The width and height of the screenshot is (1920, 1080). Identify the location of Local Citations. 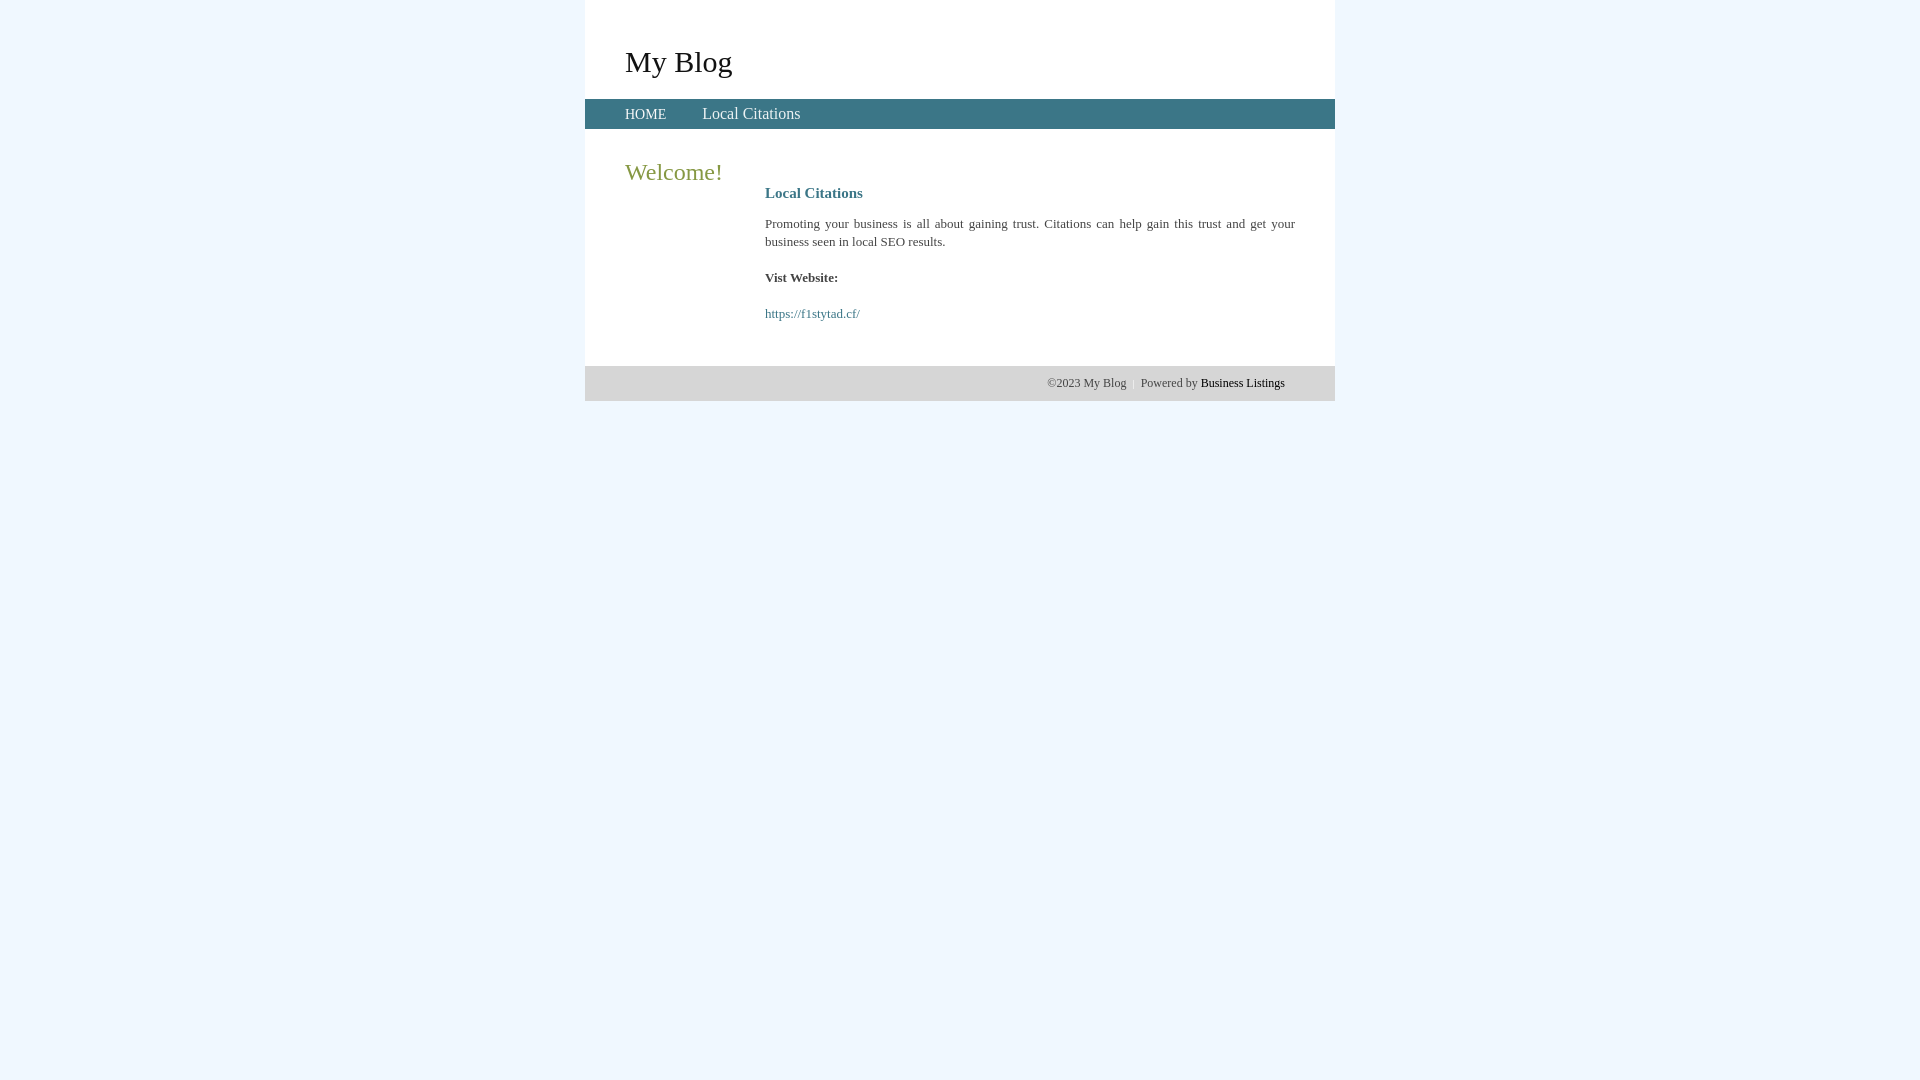
(751, 114).